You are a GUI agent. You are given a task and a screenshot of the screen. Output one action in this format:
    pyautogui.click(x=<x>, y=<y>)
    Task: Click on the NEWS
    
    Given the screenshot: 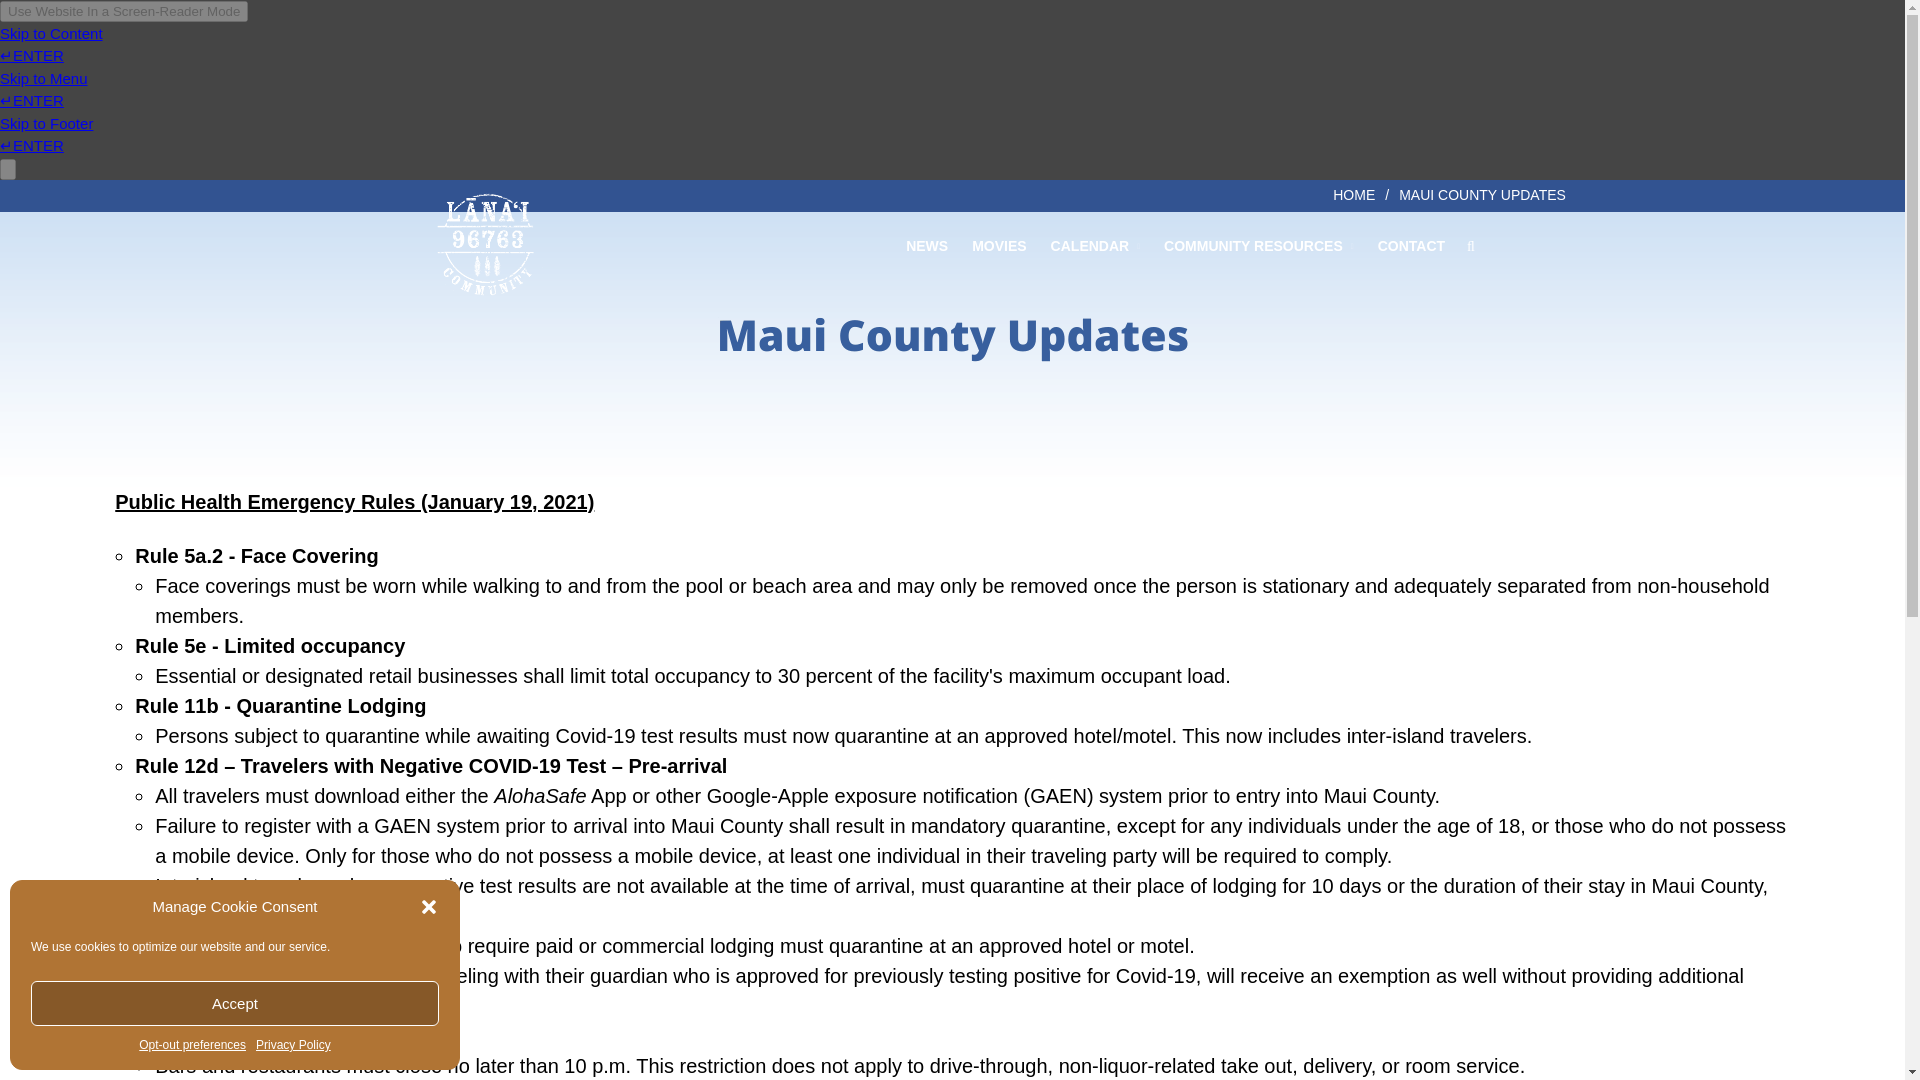 What is the action you would take?
    pyautogui.click(x=927, y=245)
    